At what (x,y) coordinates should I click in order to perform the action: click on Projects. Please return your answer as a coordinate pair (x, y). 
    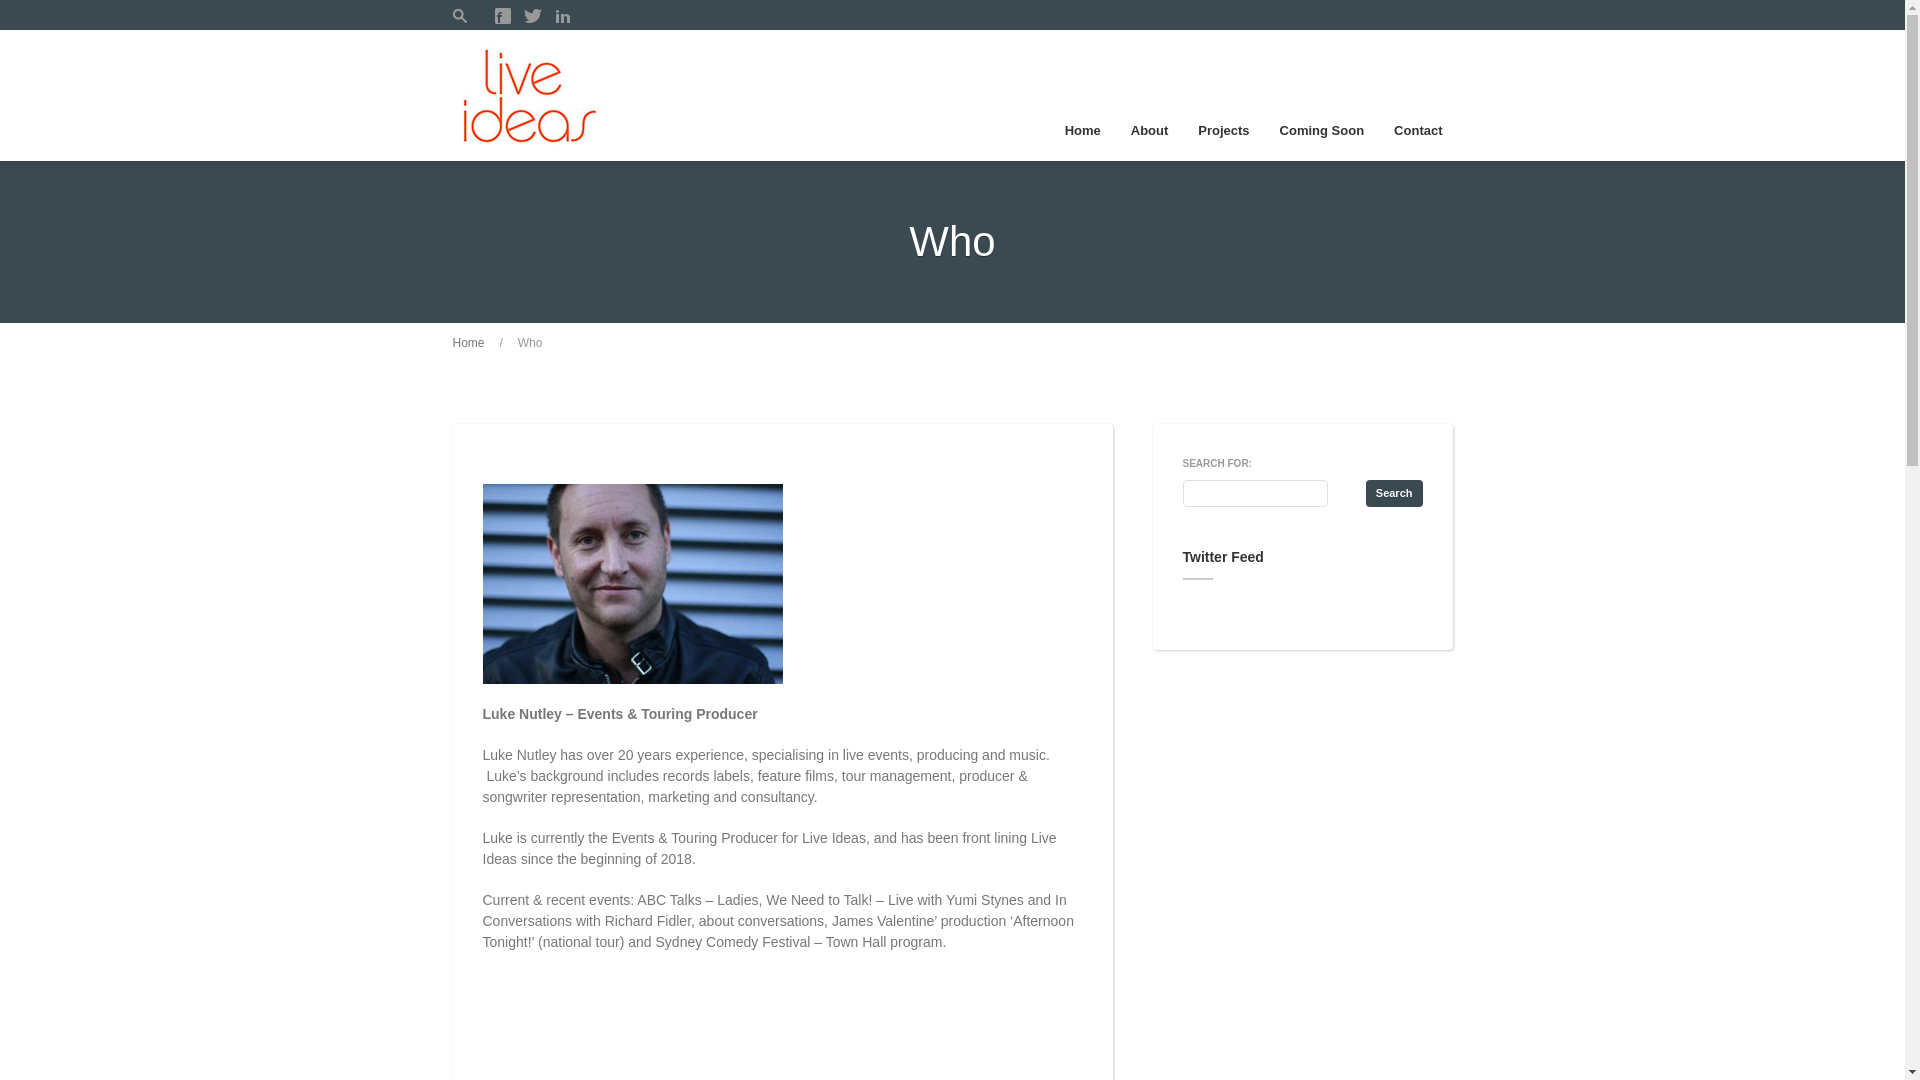
    Looking at the image, I should click on (1224, 130).